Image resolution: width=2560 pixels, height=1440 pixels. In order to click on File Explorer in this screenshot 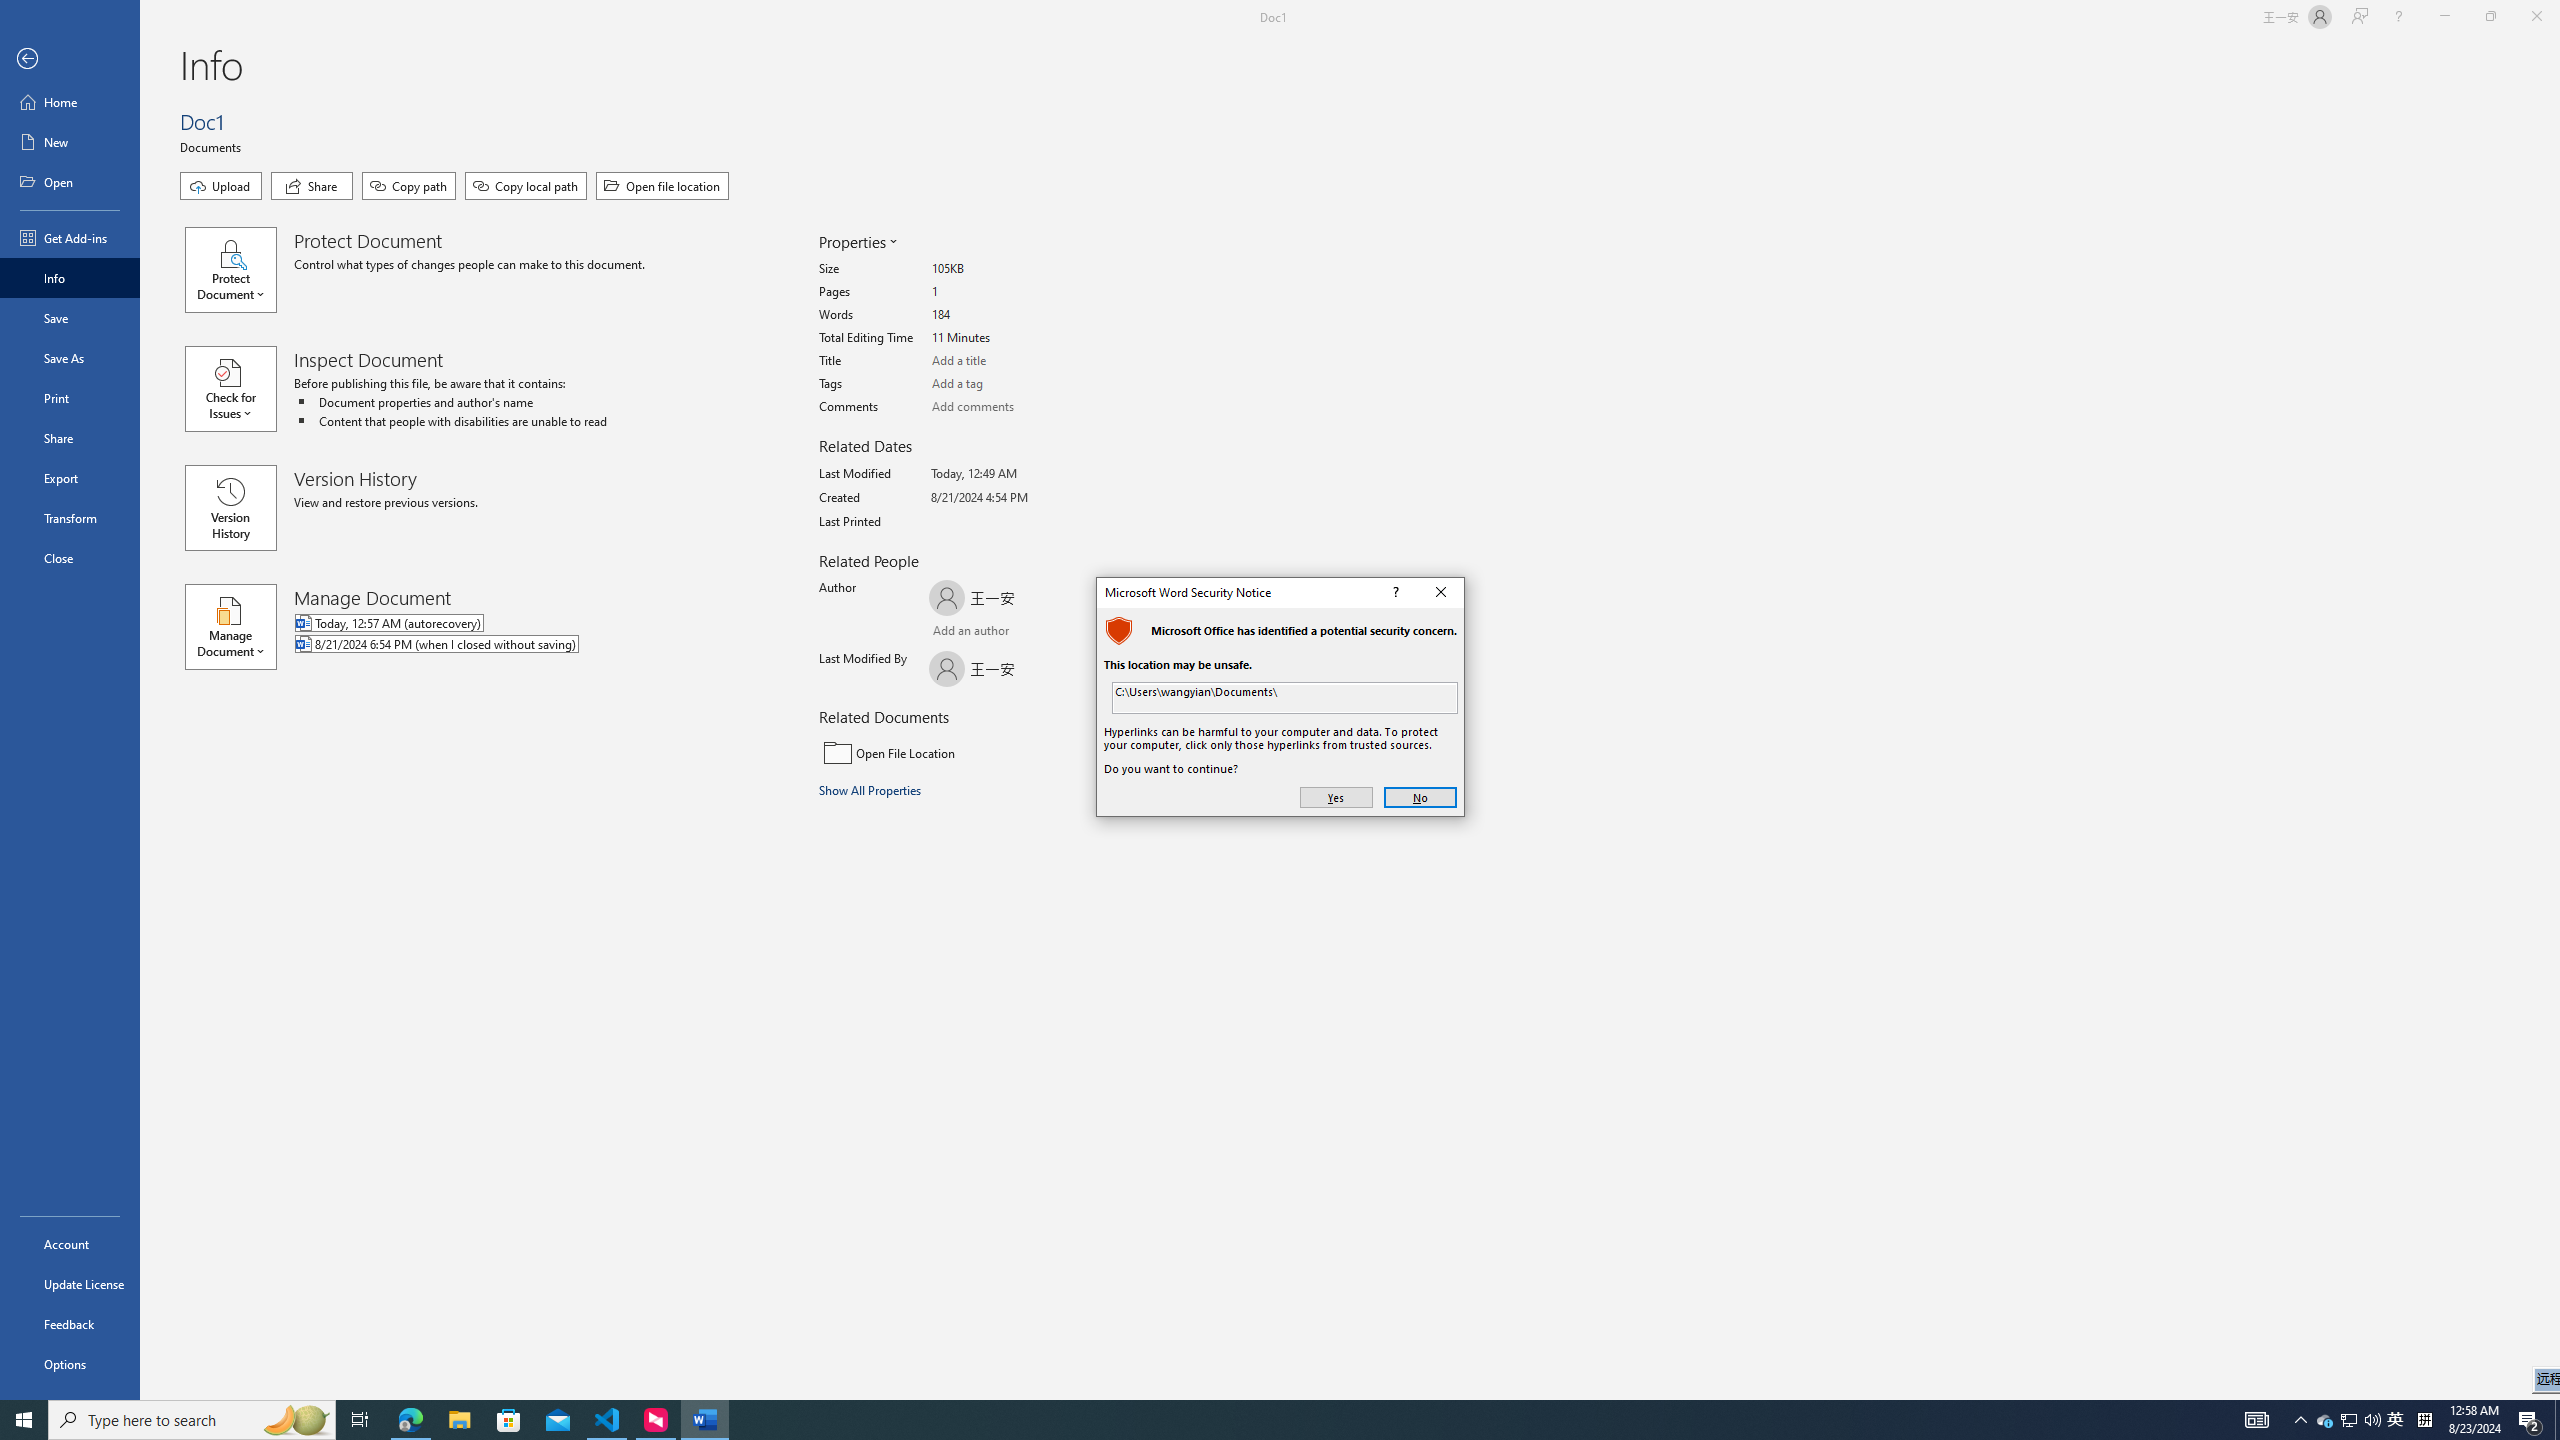, I will do `click(459, 1420)`.